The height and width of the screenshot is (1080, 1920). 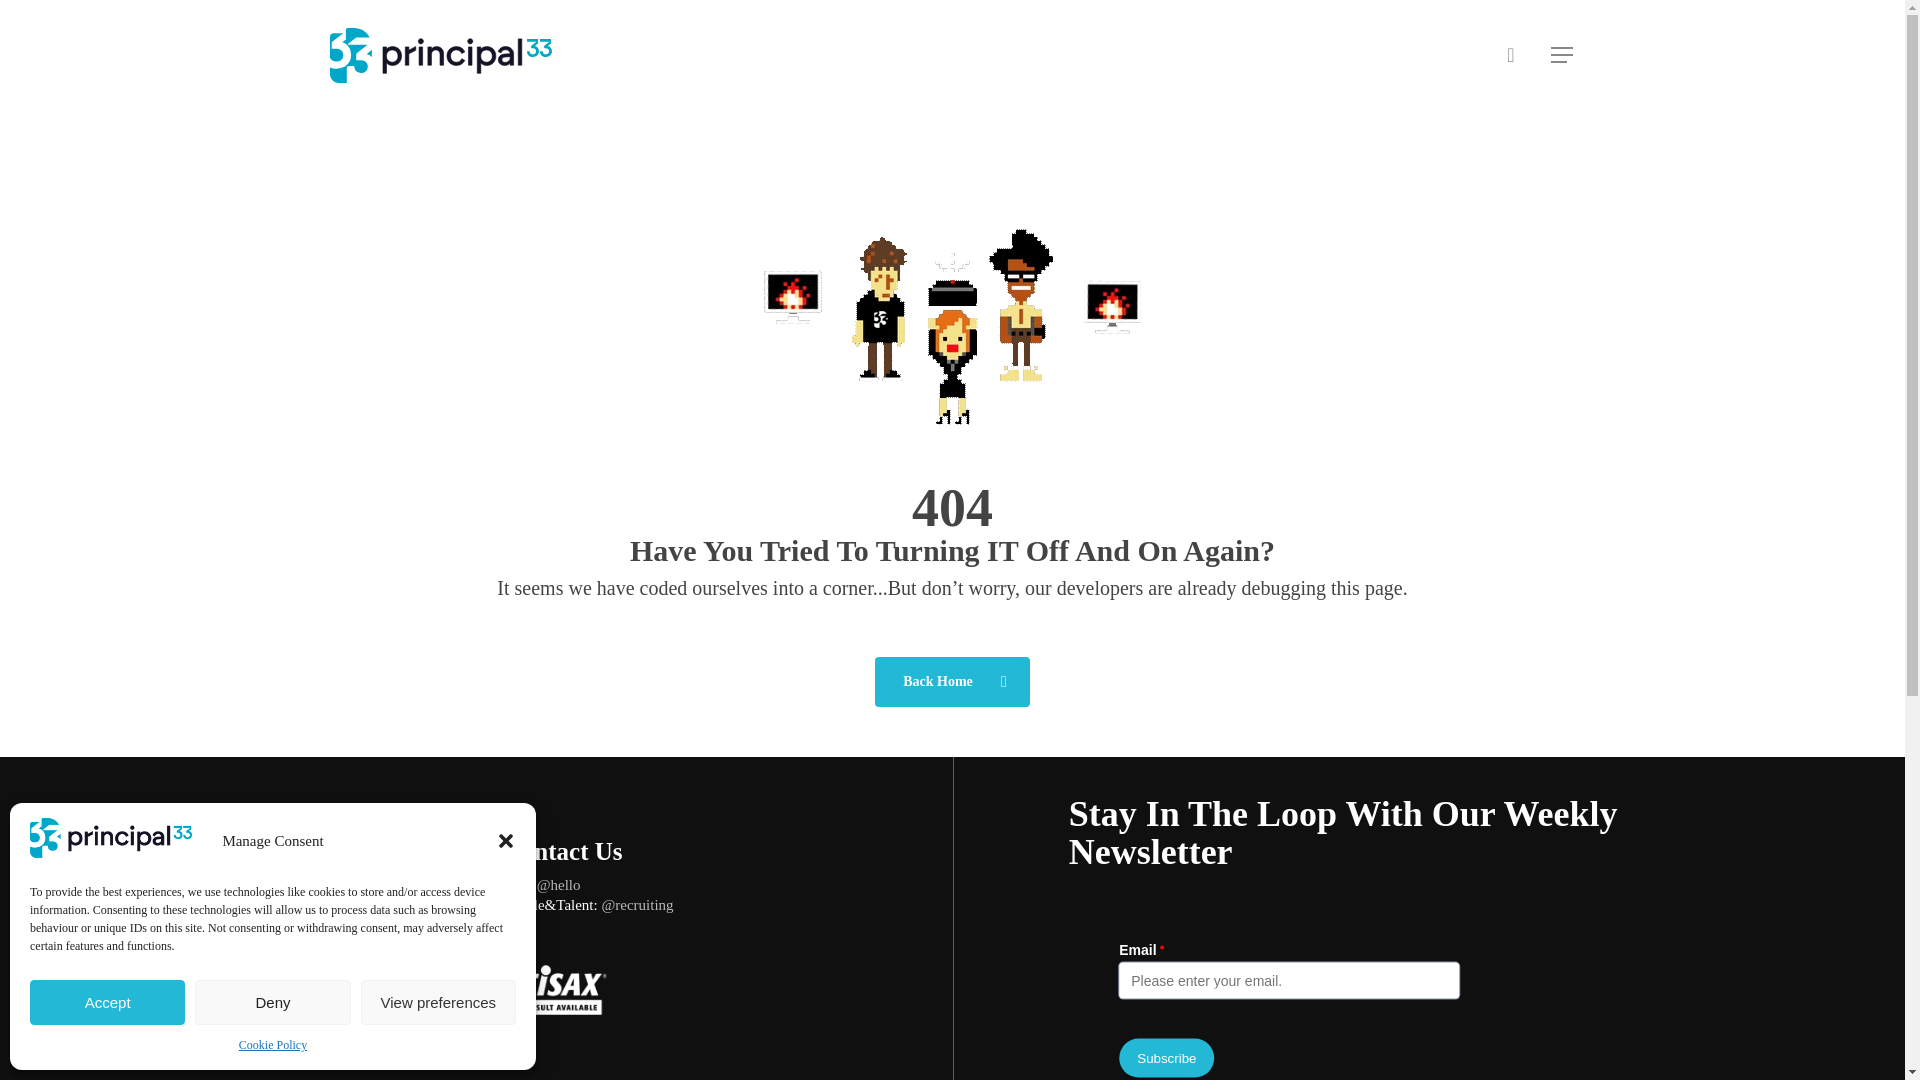 What do you see at coordinates (644, 904) in the screenshot?
I see `recruiting` at bounding box center [644, 904].